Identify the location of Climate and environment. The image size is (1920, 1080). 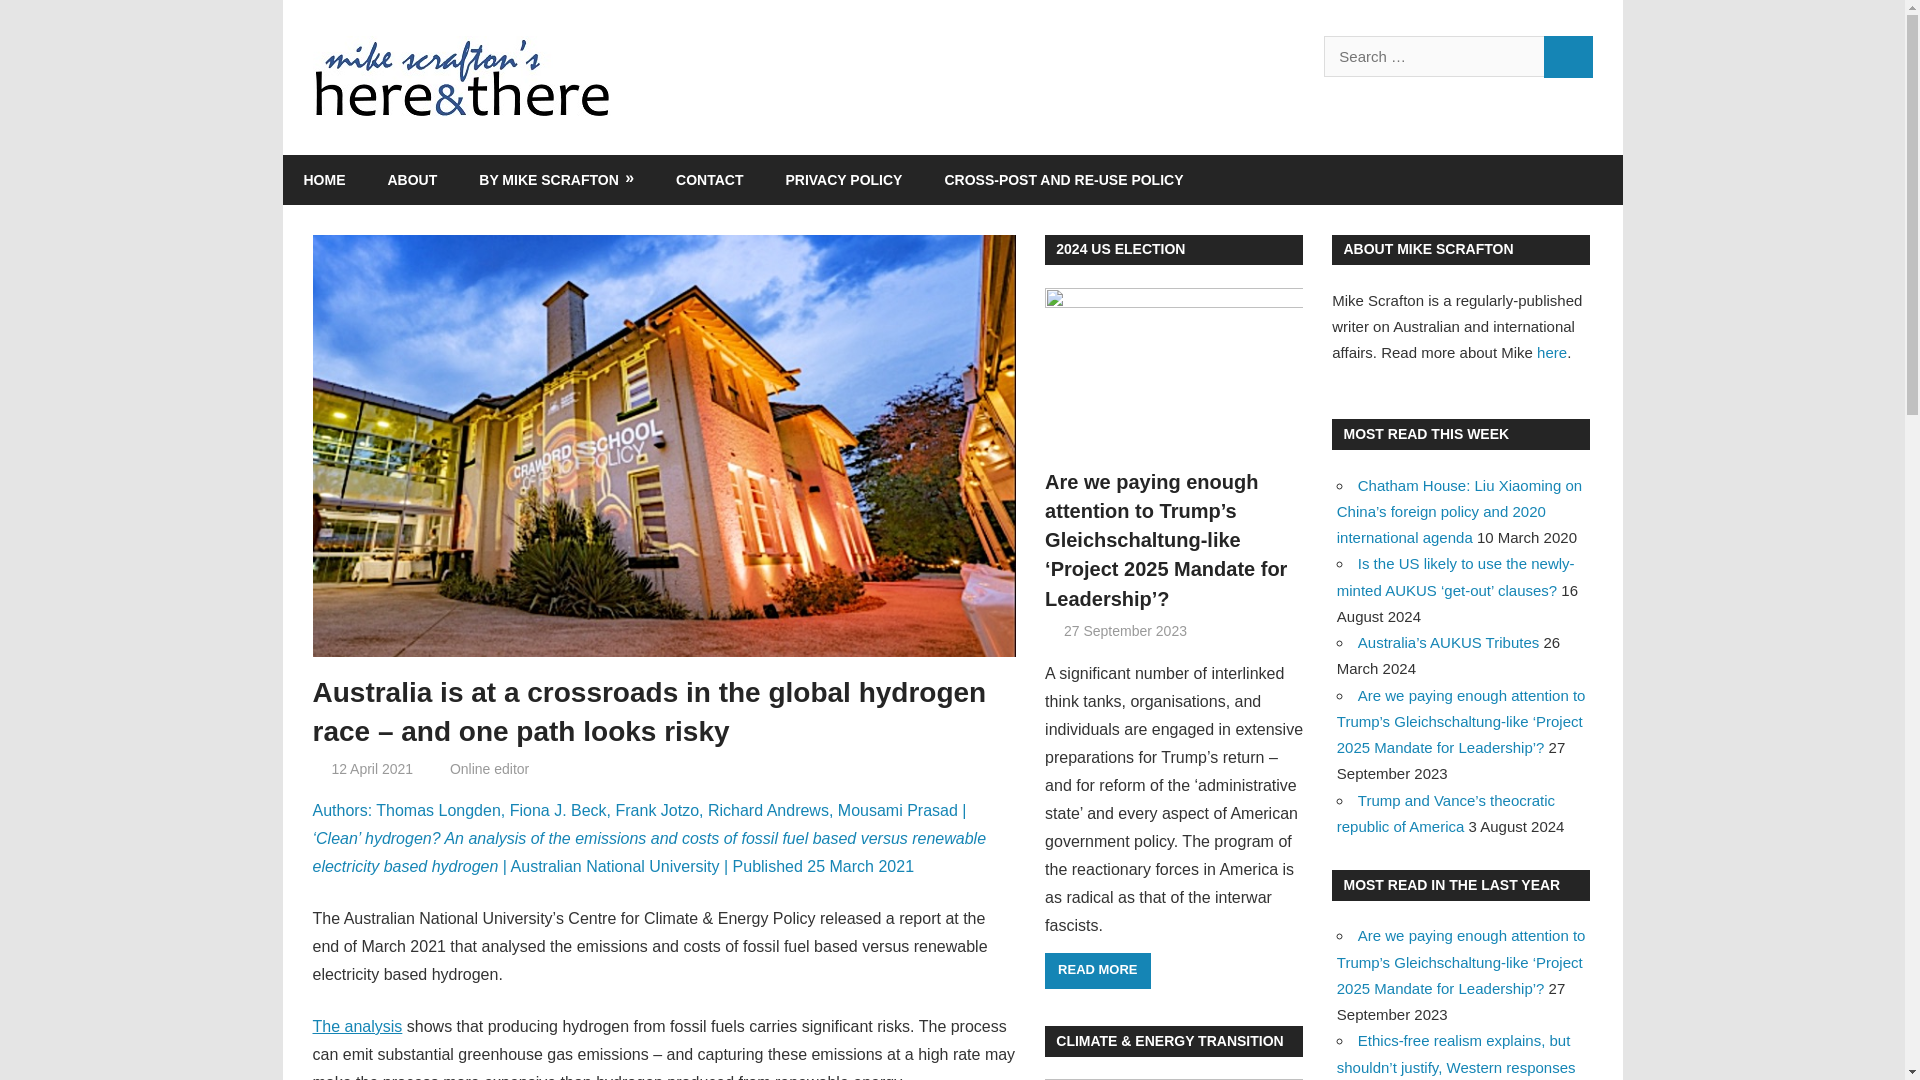
(640, 768).